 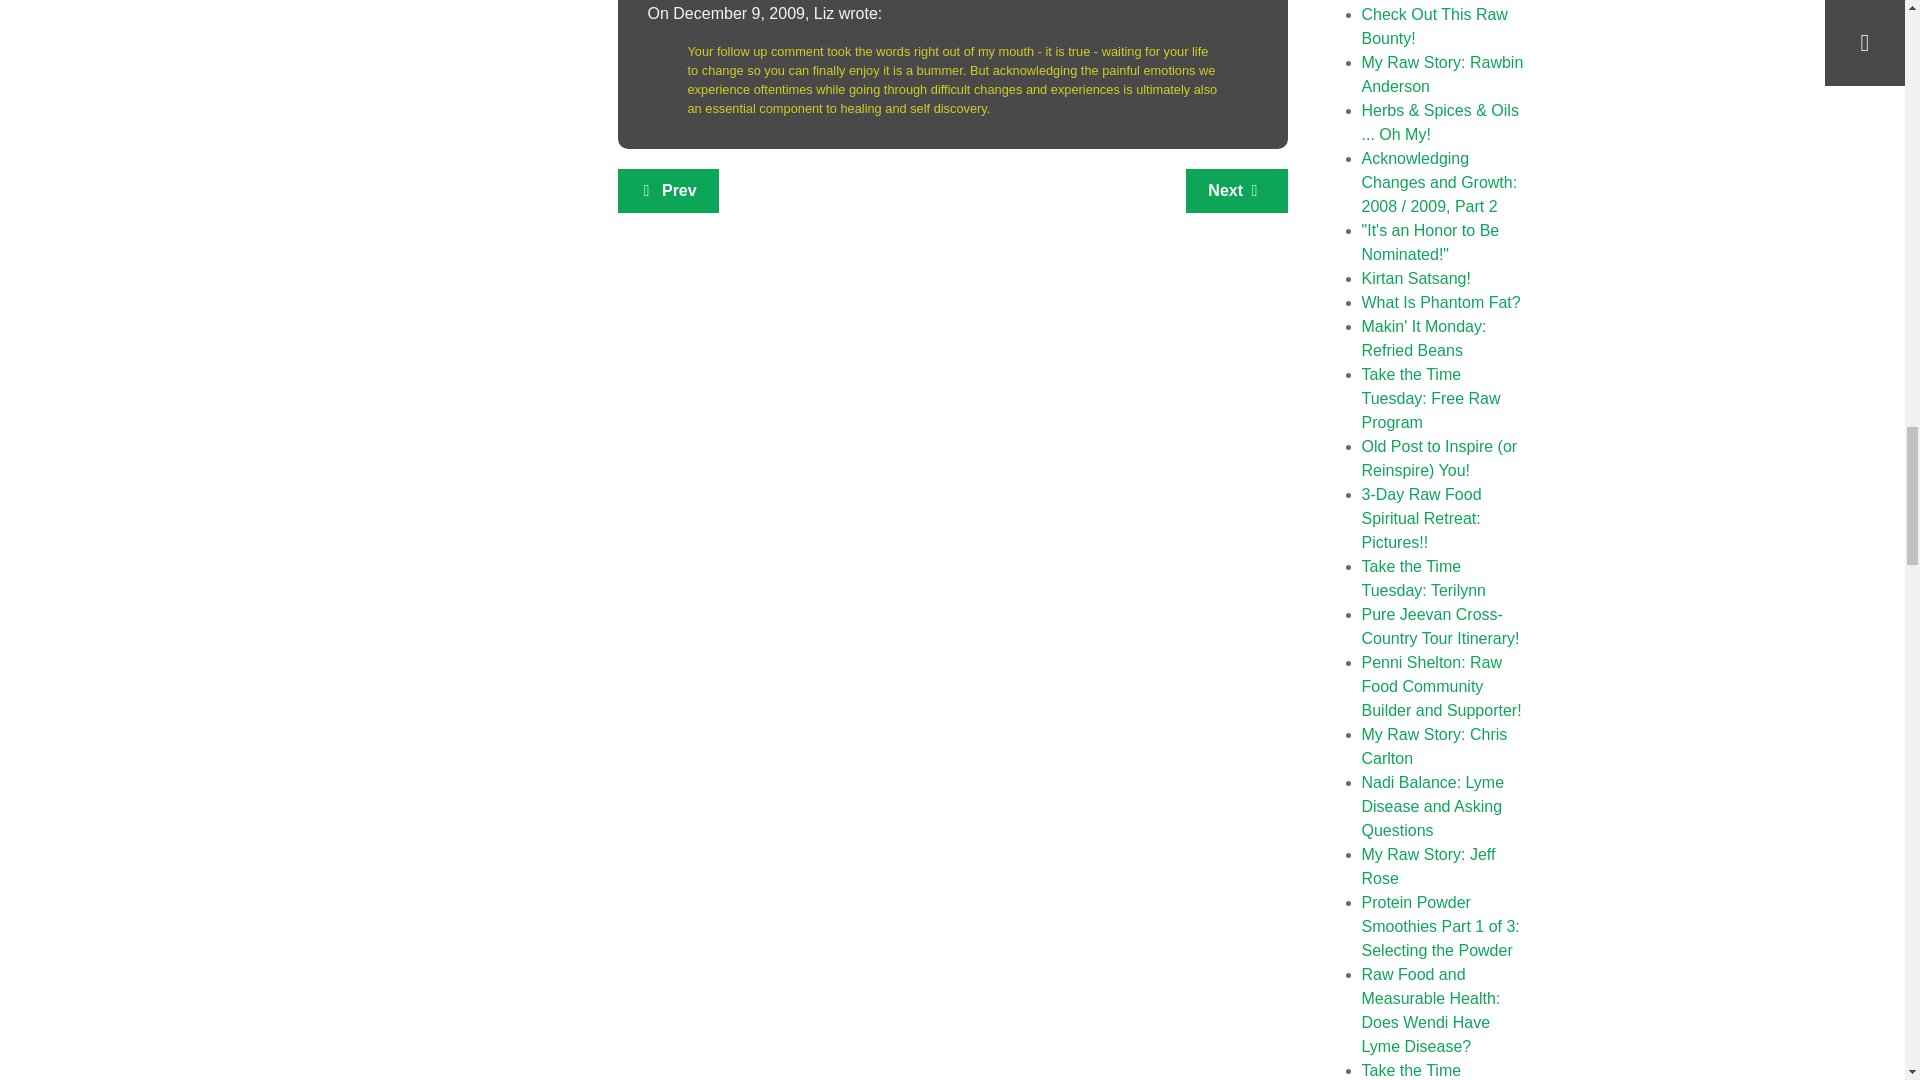 I want to click on Next, so click(x=1236, y=190).